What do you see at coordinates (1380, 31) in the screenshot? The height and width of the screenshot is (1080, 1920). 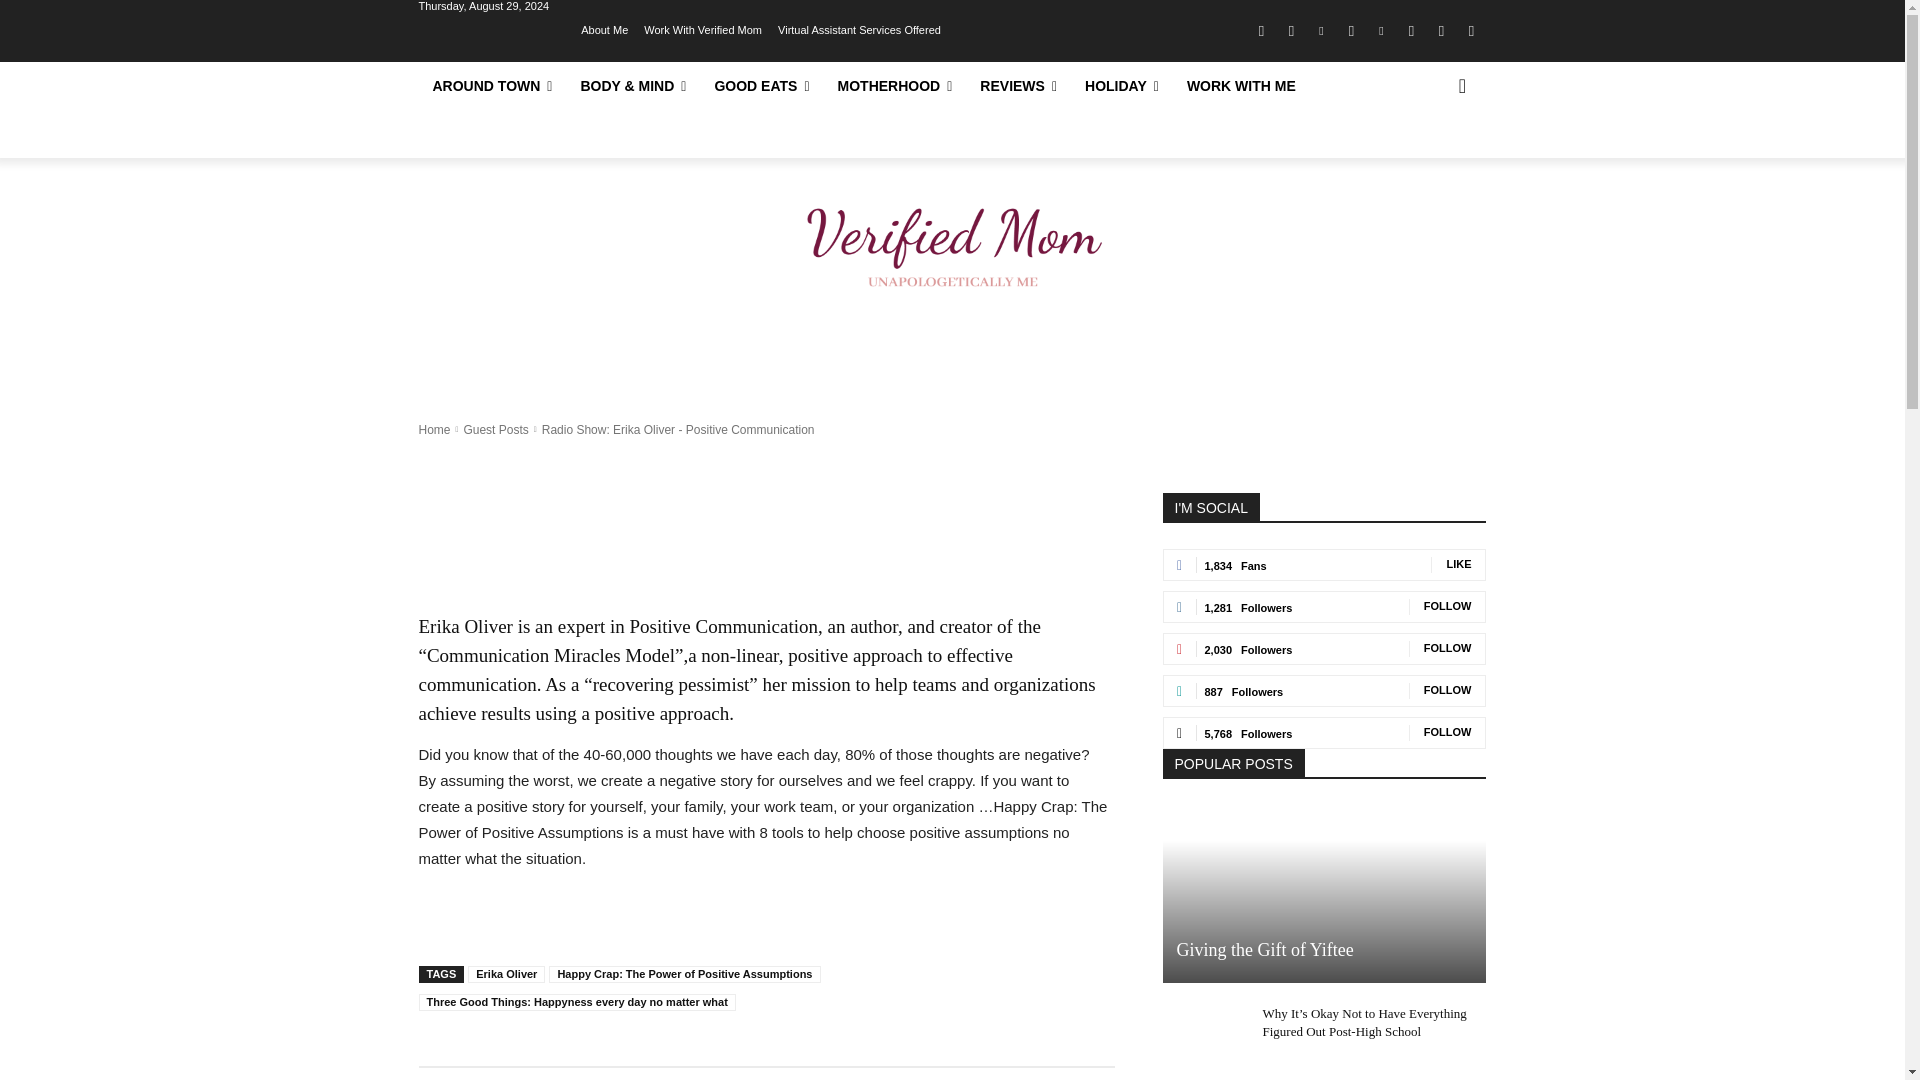 I see `Pinterest` at bounding box center [1380, 31].